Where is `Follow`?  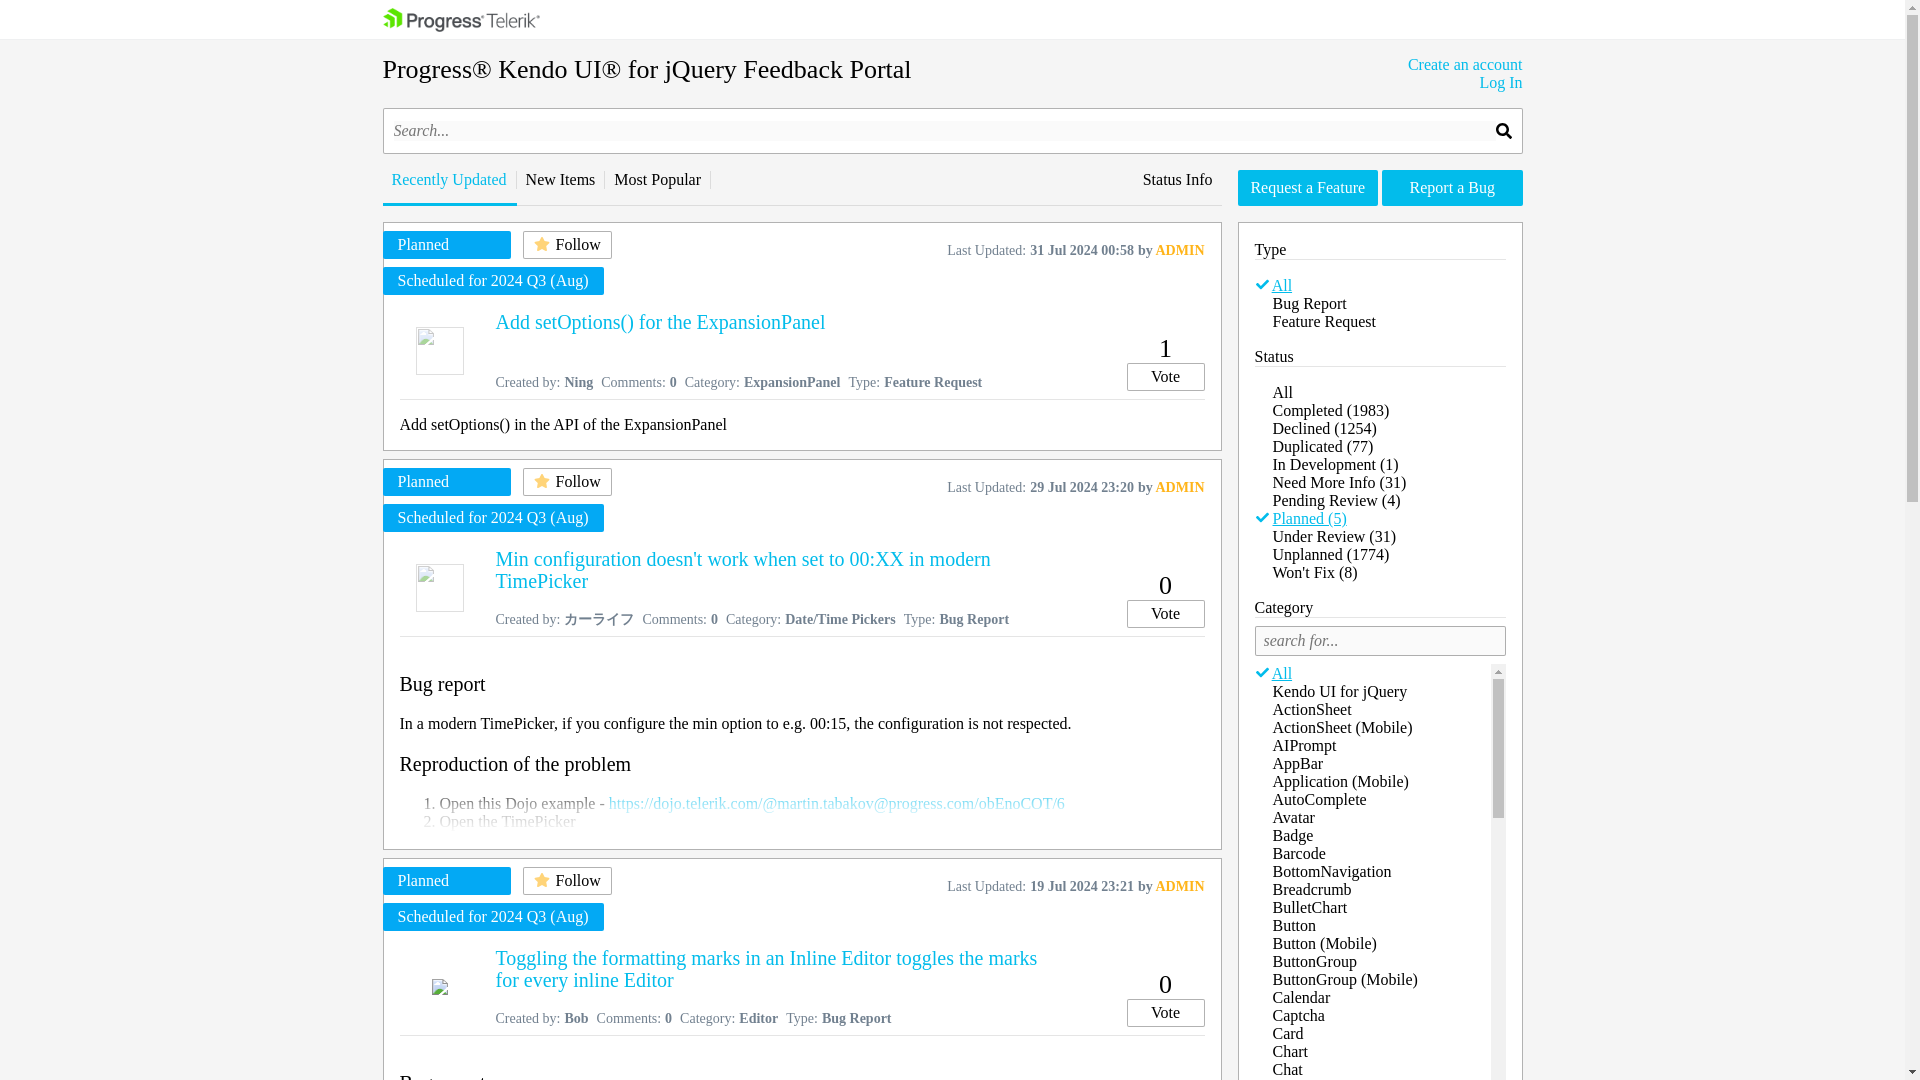
Follow is located at coordinates (566, 881).